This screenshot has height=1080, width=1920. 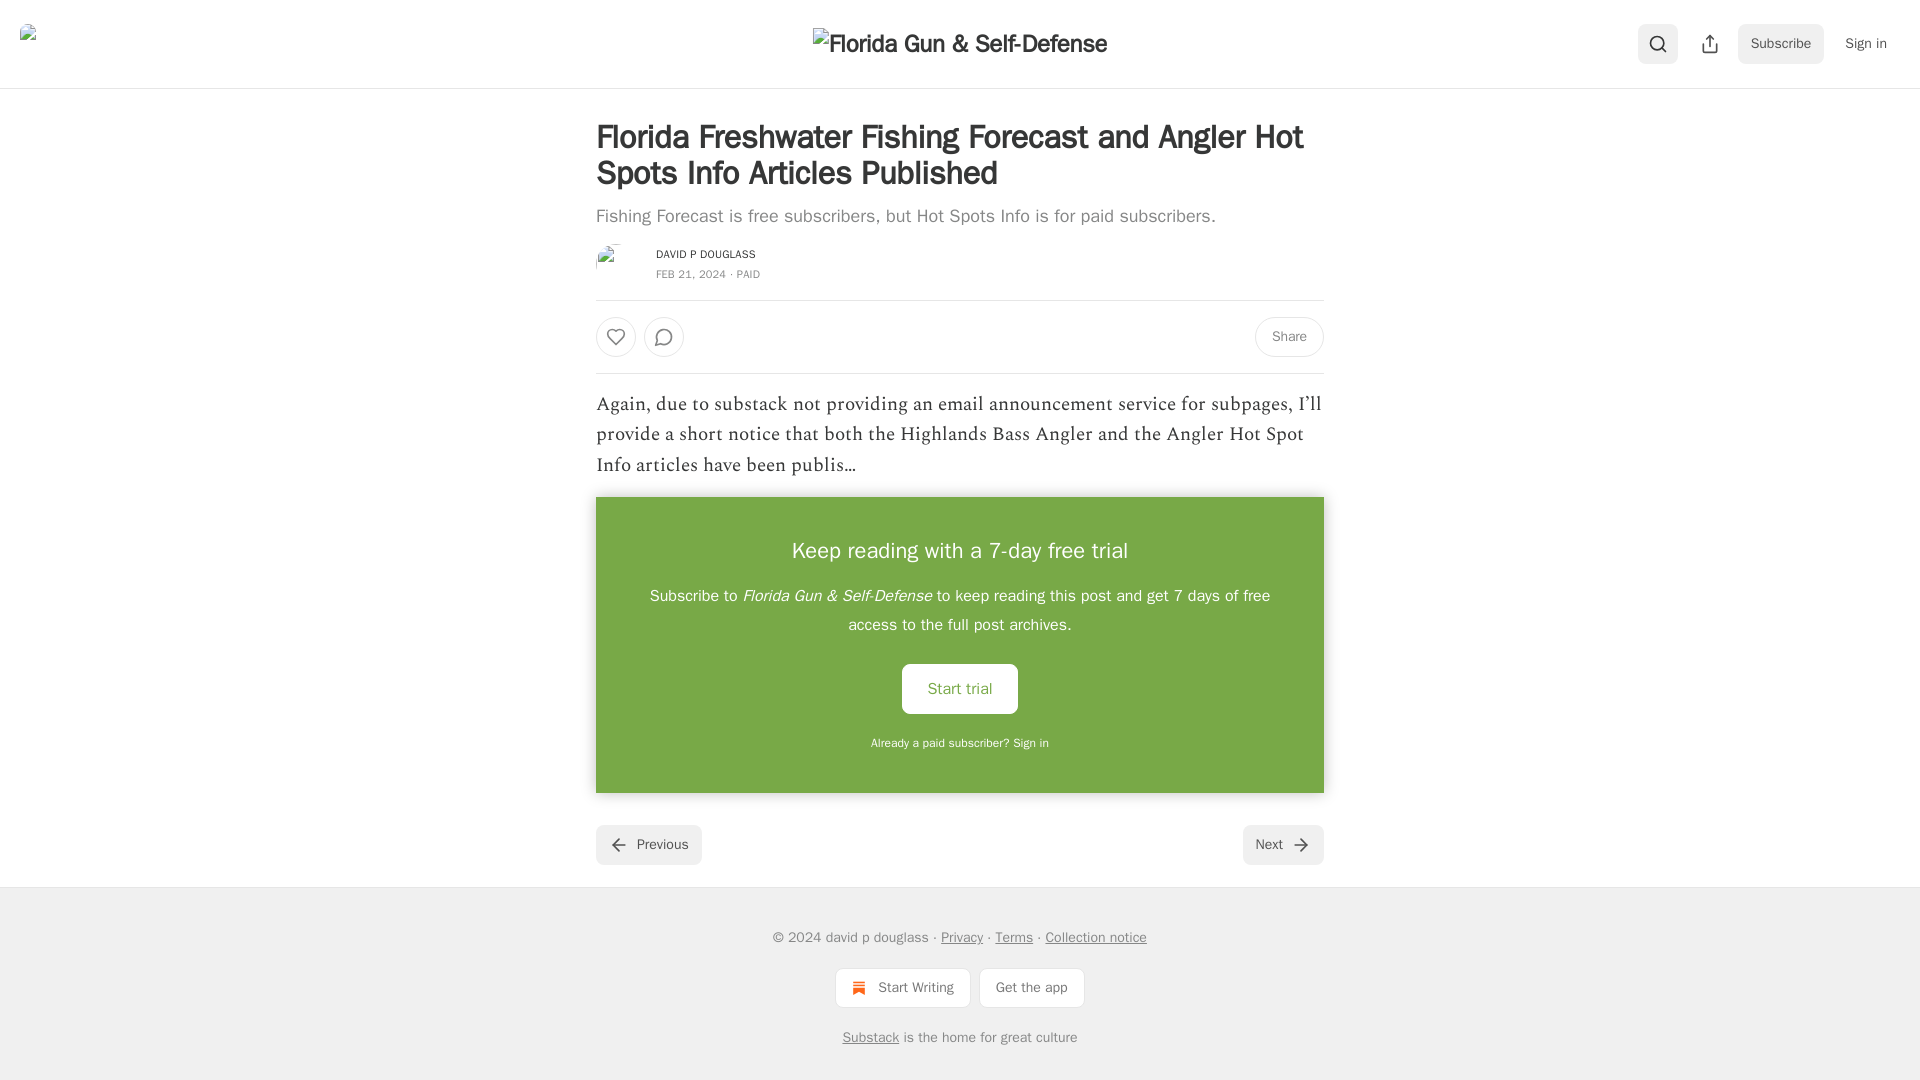 What do you see at coordinates (648, 845) in the screenshot?
I see `Previous` at bounding box center [648, 845].